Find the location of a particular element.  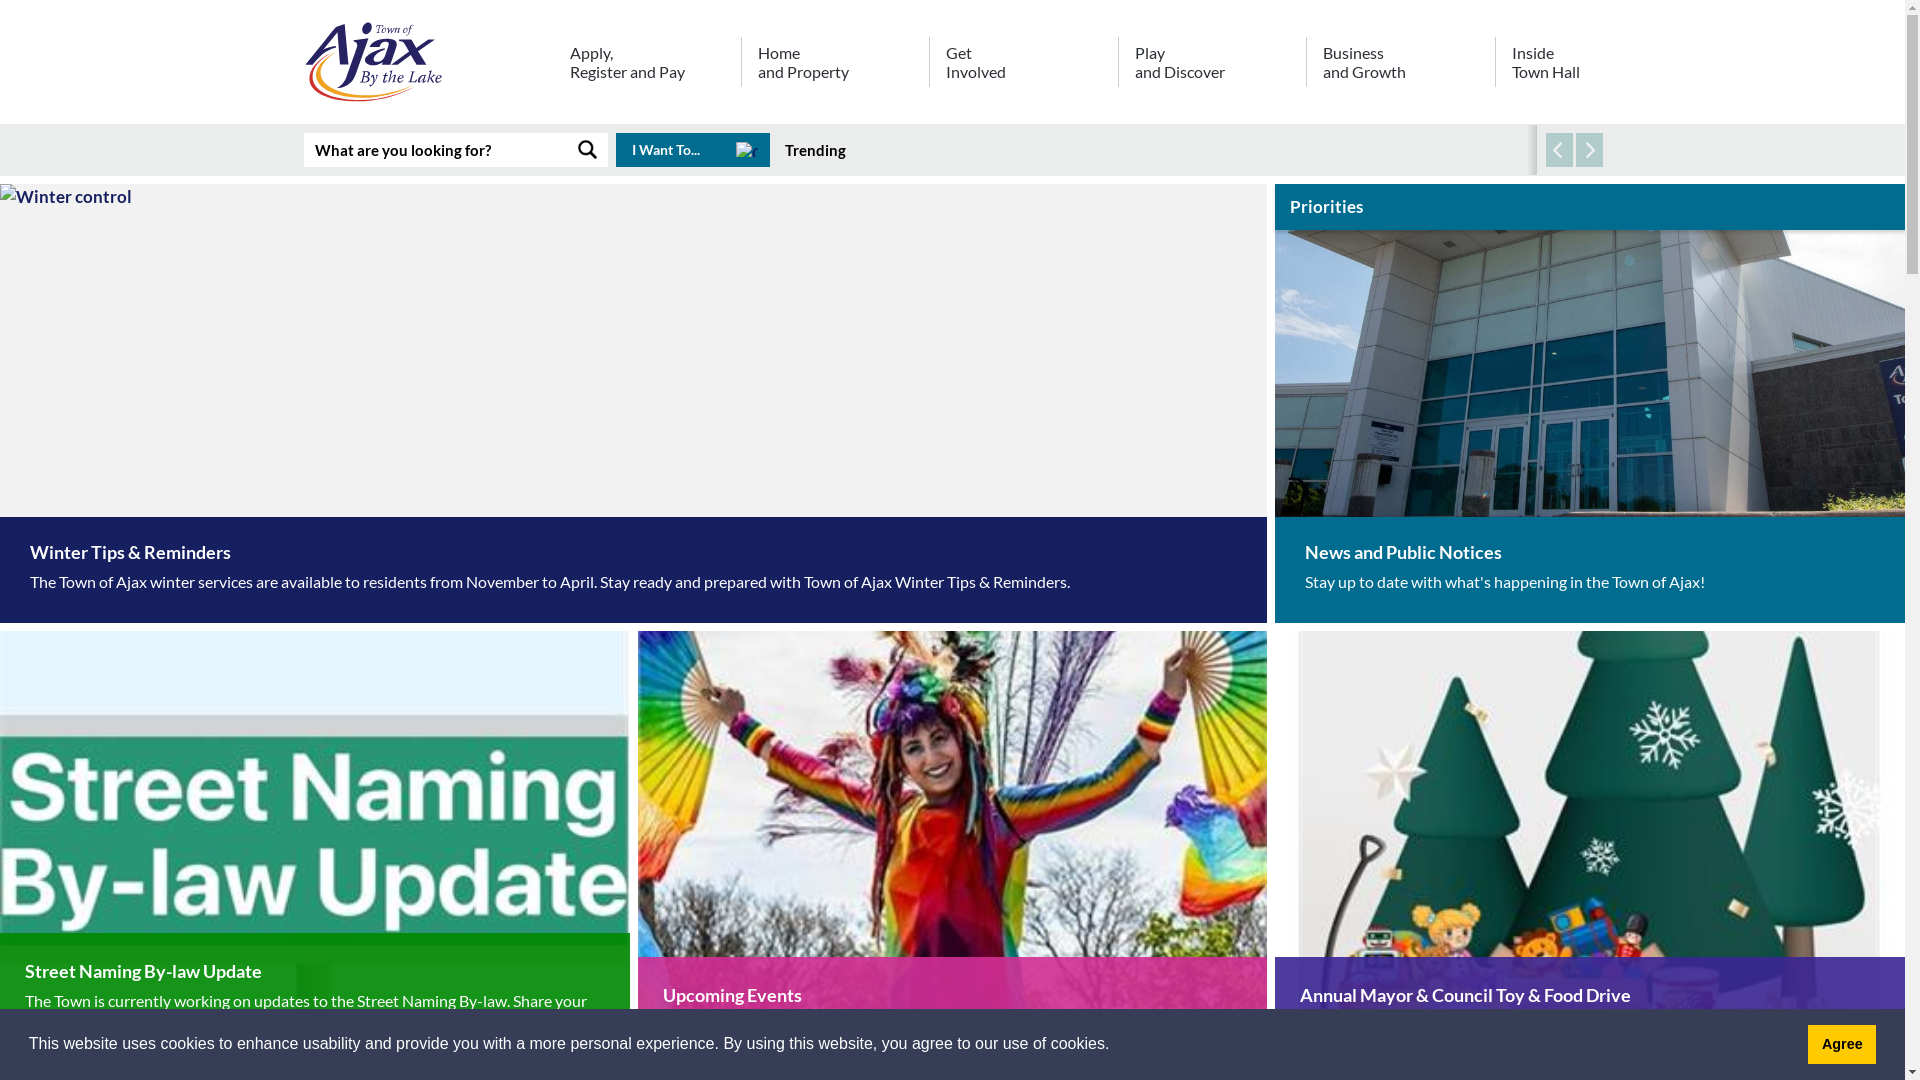

Search is located at coordinates (1392, 278).